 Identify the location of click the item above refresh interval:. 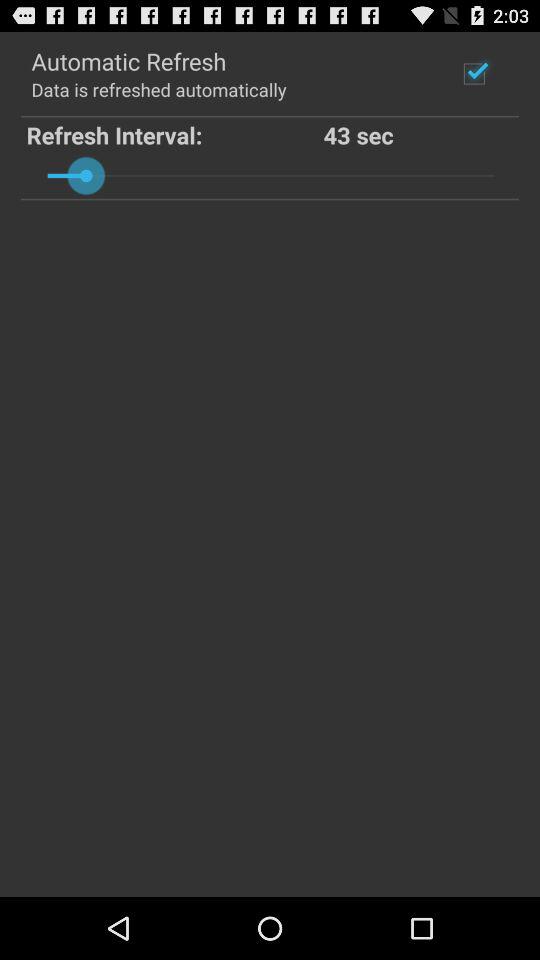
(158, 88).